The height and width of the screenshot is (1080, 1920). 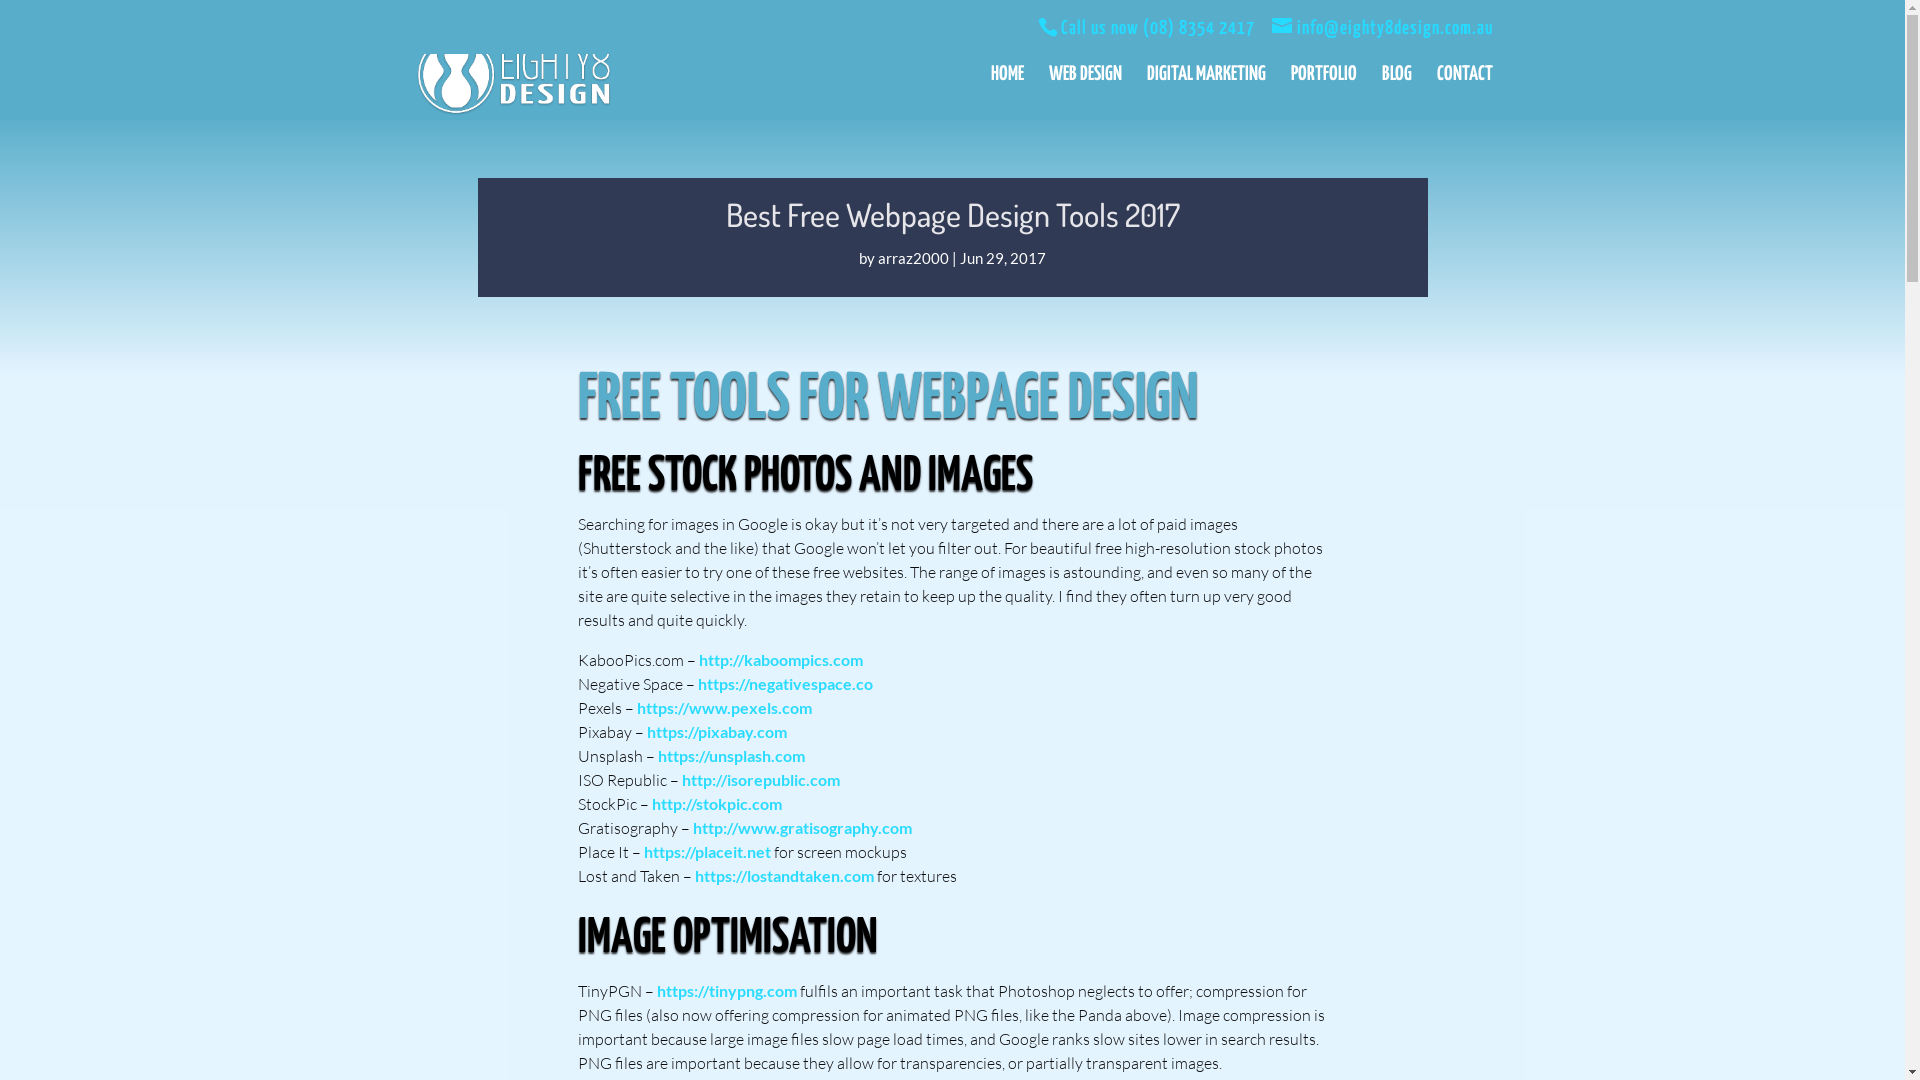 What do you see at coordinates (786, 684) in the screenshot?
I see `https://negativespace.co` at bounding box center [786, 684].